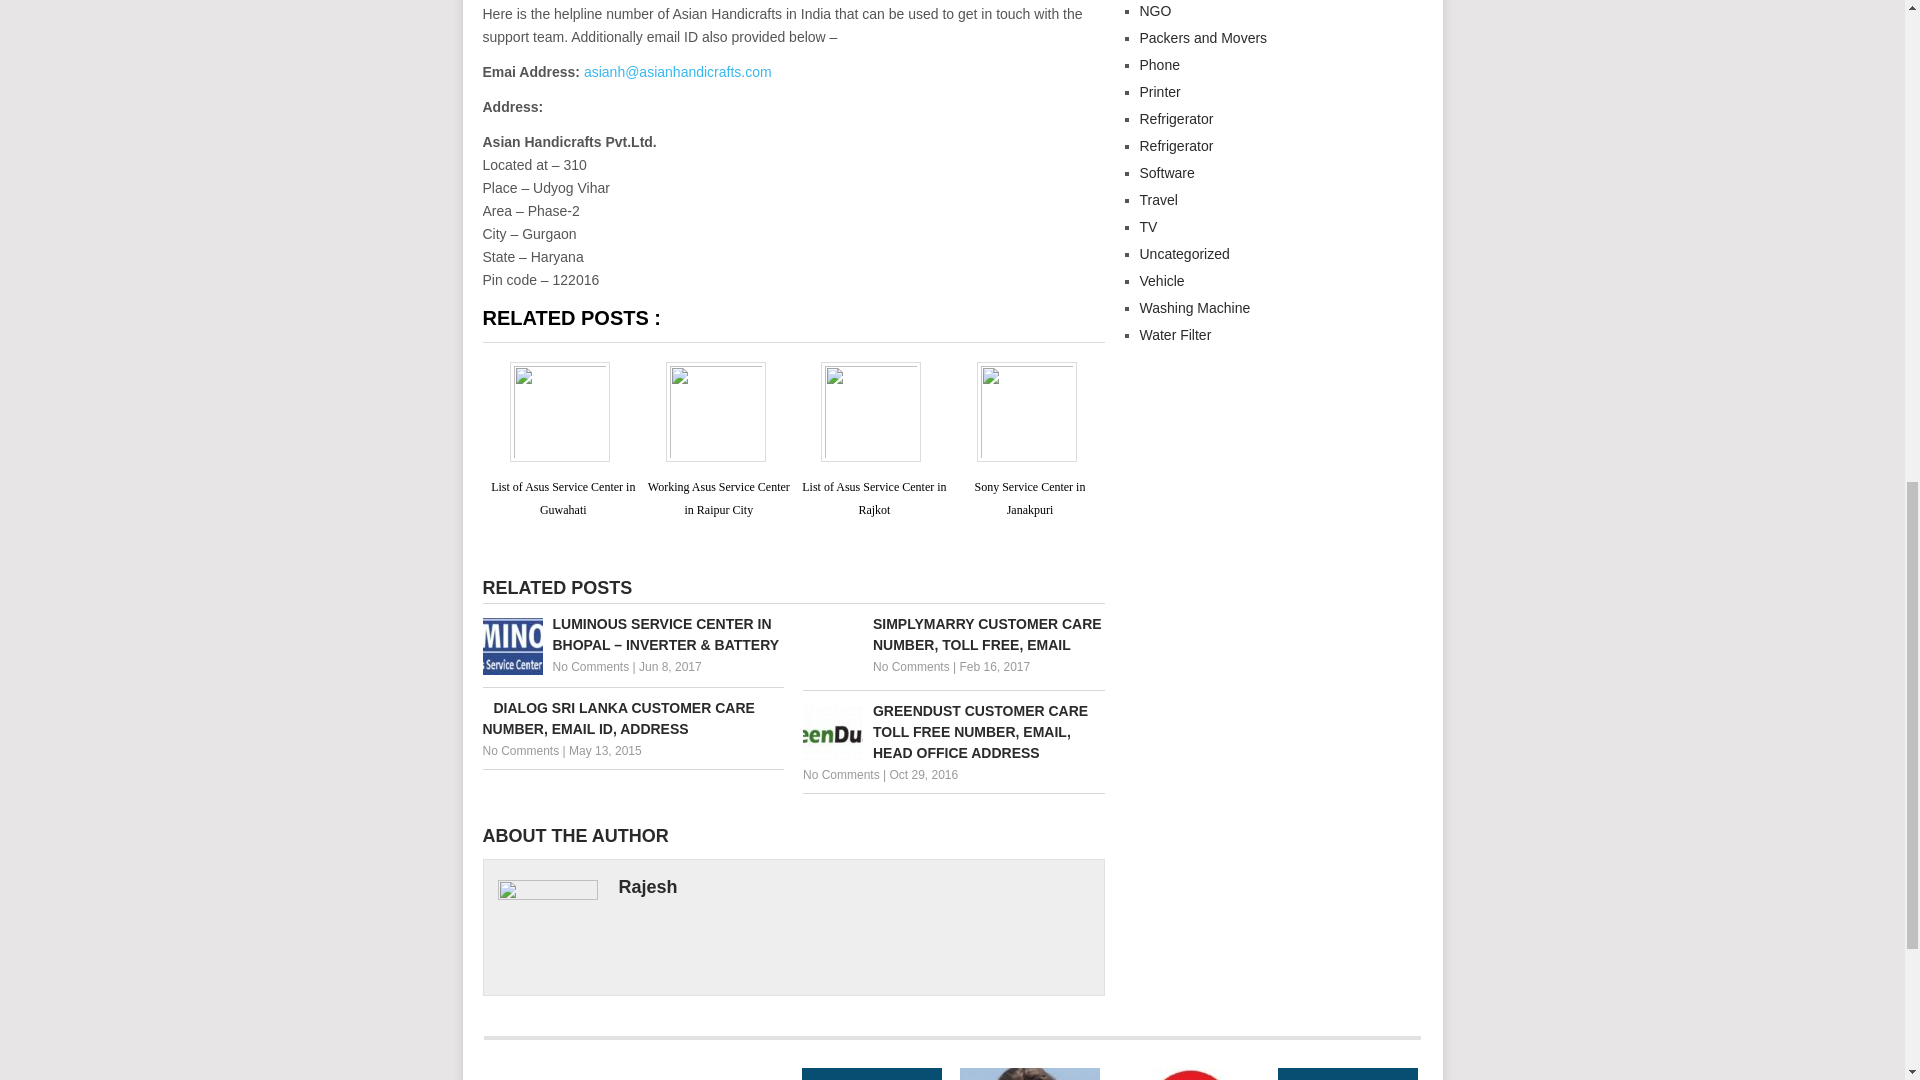 The image size is (1920, 1080). What do you see at coordinates (872, 1074) in the screenshot?
I see `Lenovo Laptop Service Center in Rajkot` at bounding box center [872, 1074].